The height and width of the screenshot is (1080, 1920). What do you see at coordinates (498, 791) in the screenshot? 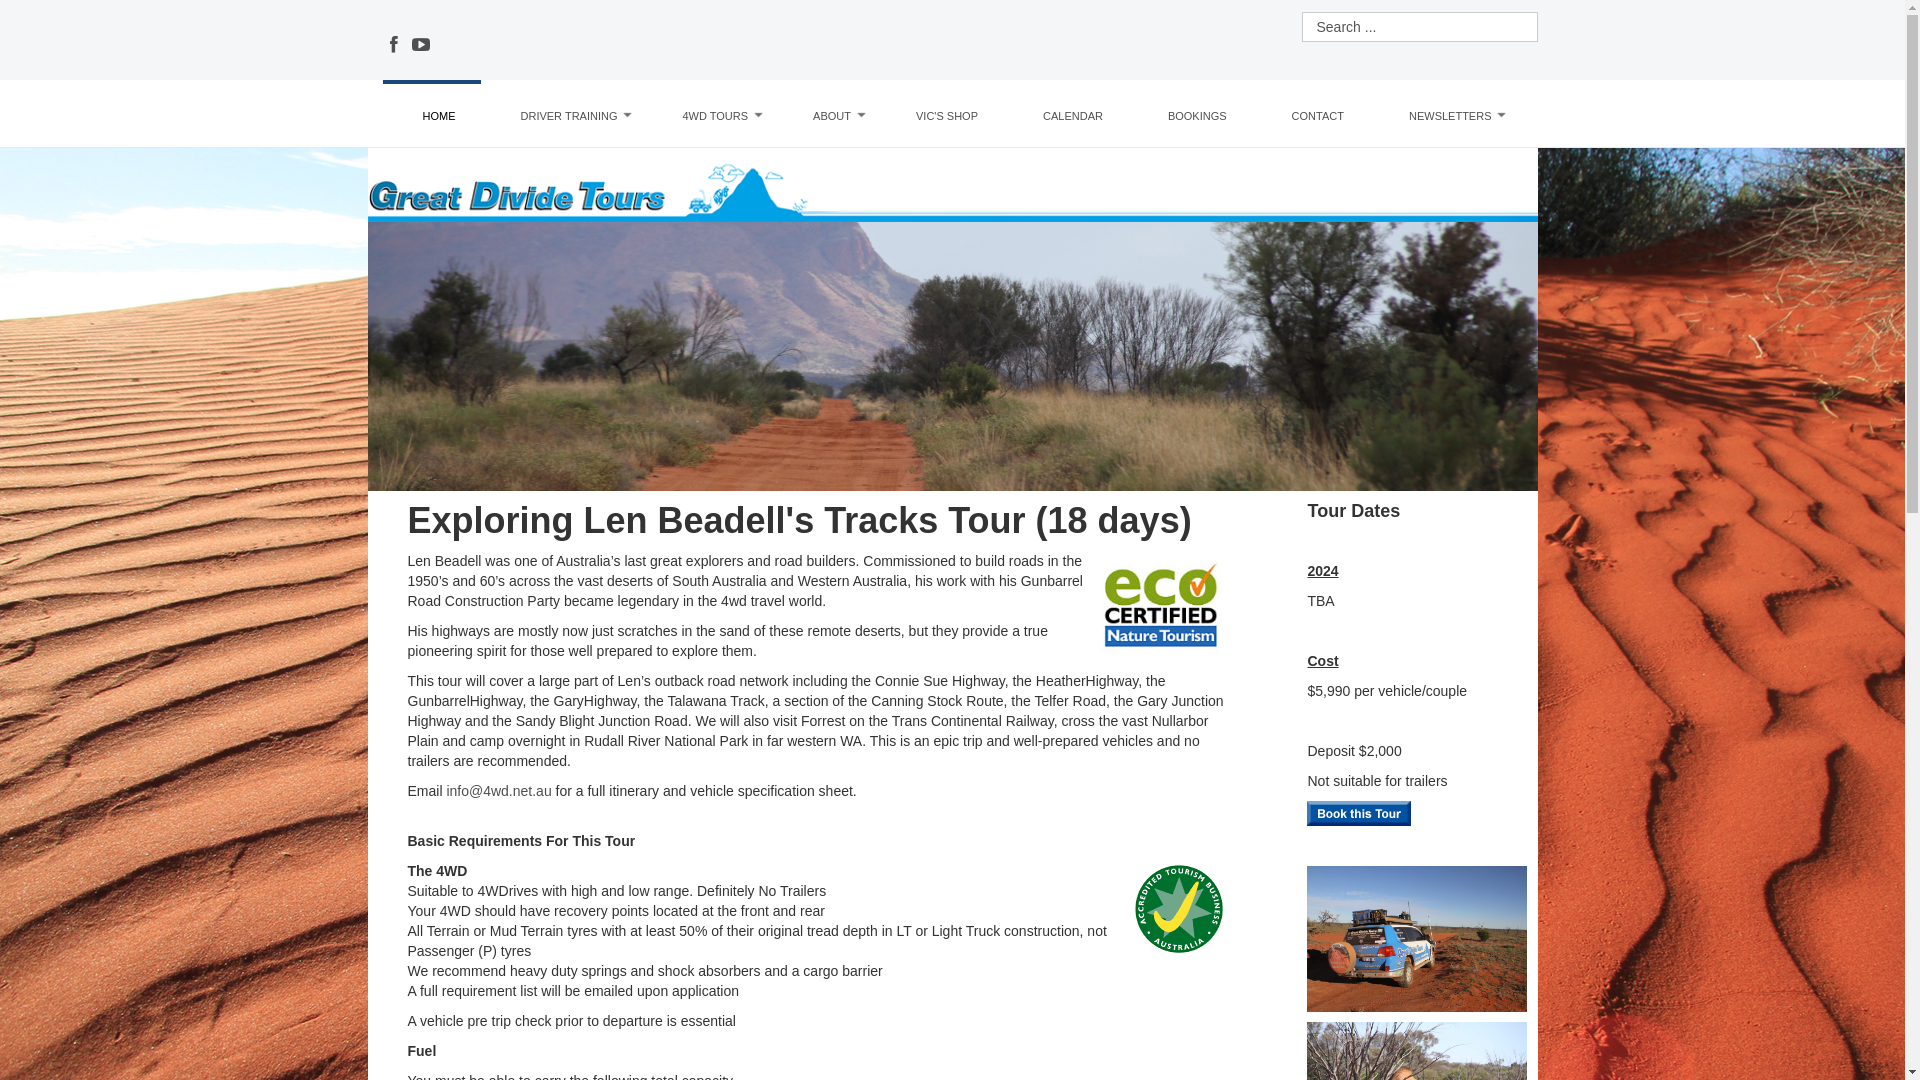
I see `info@4wd.net.au` at bounding box center [498, 791].